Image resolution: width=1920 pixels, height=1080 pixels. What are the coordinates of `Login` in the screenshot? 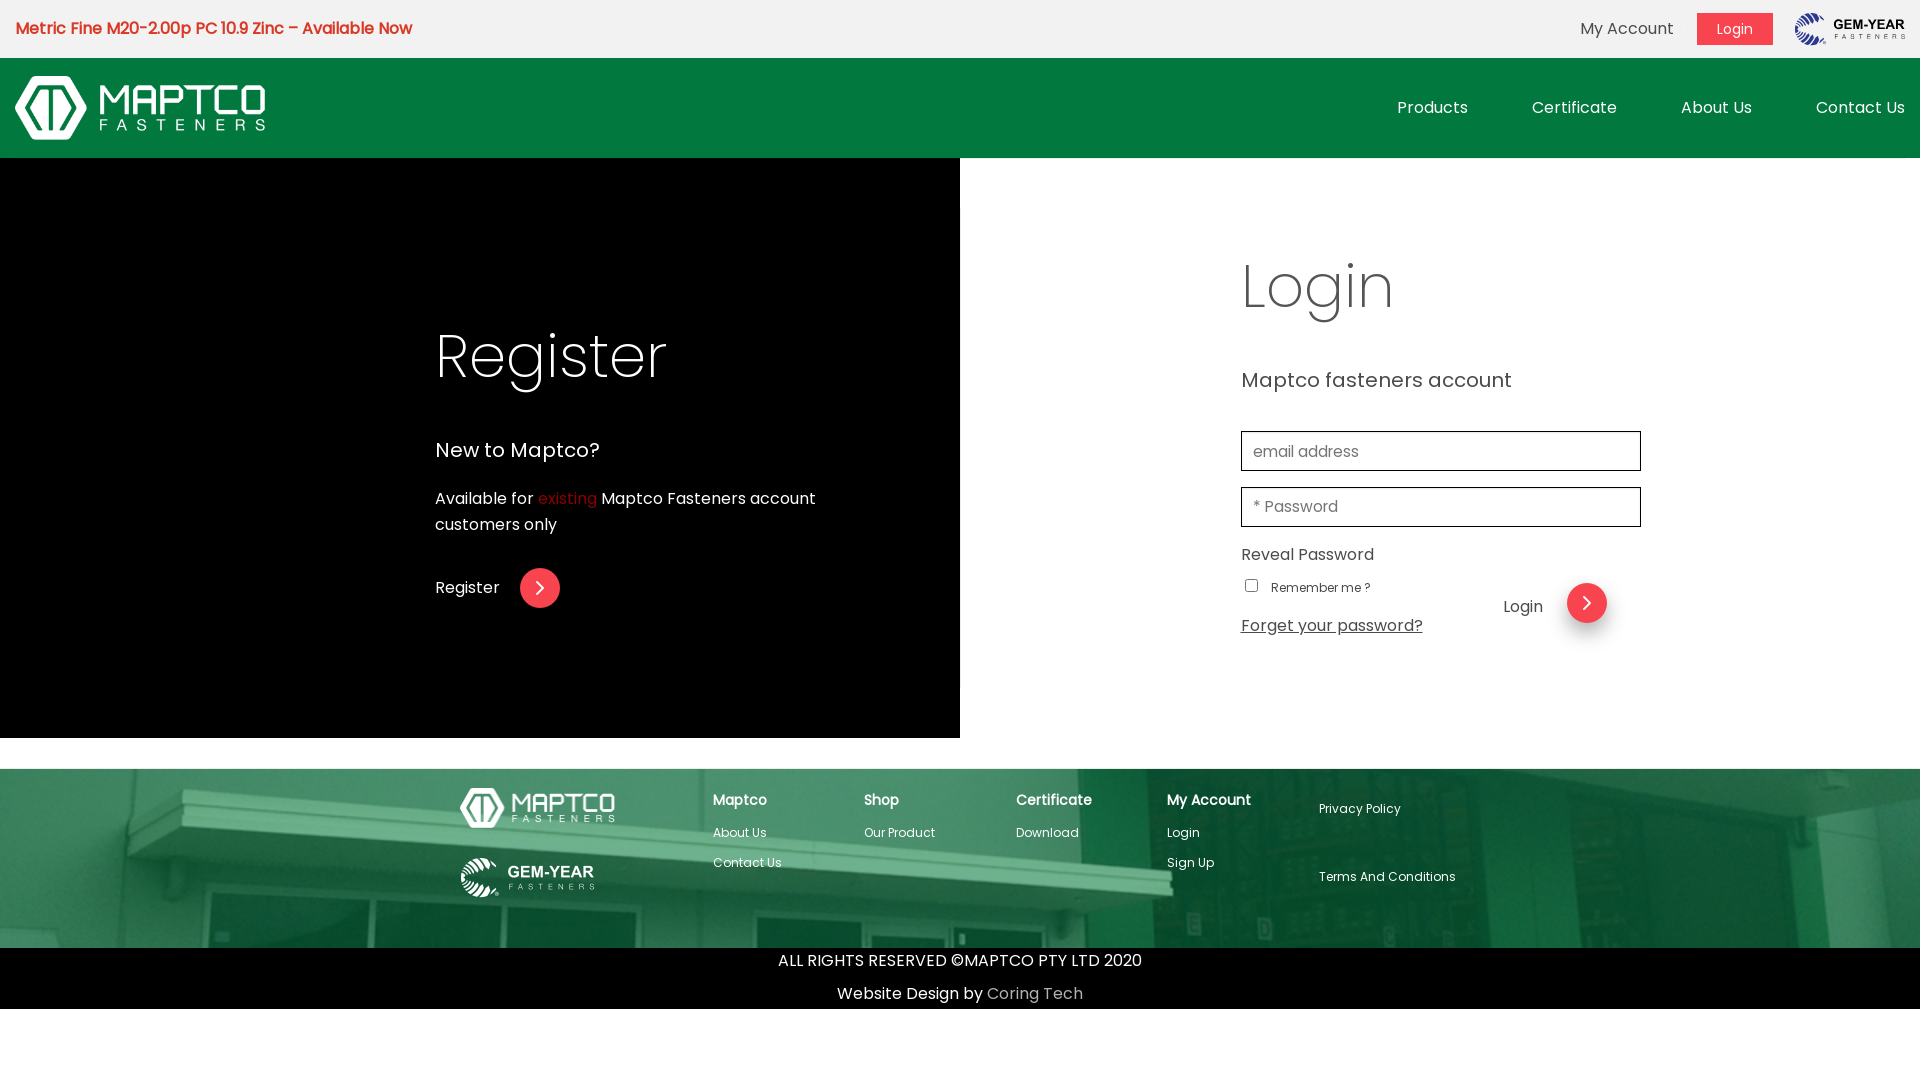 It's located at (1184, 832).